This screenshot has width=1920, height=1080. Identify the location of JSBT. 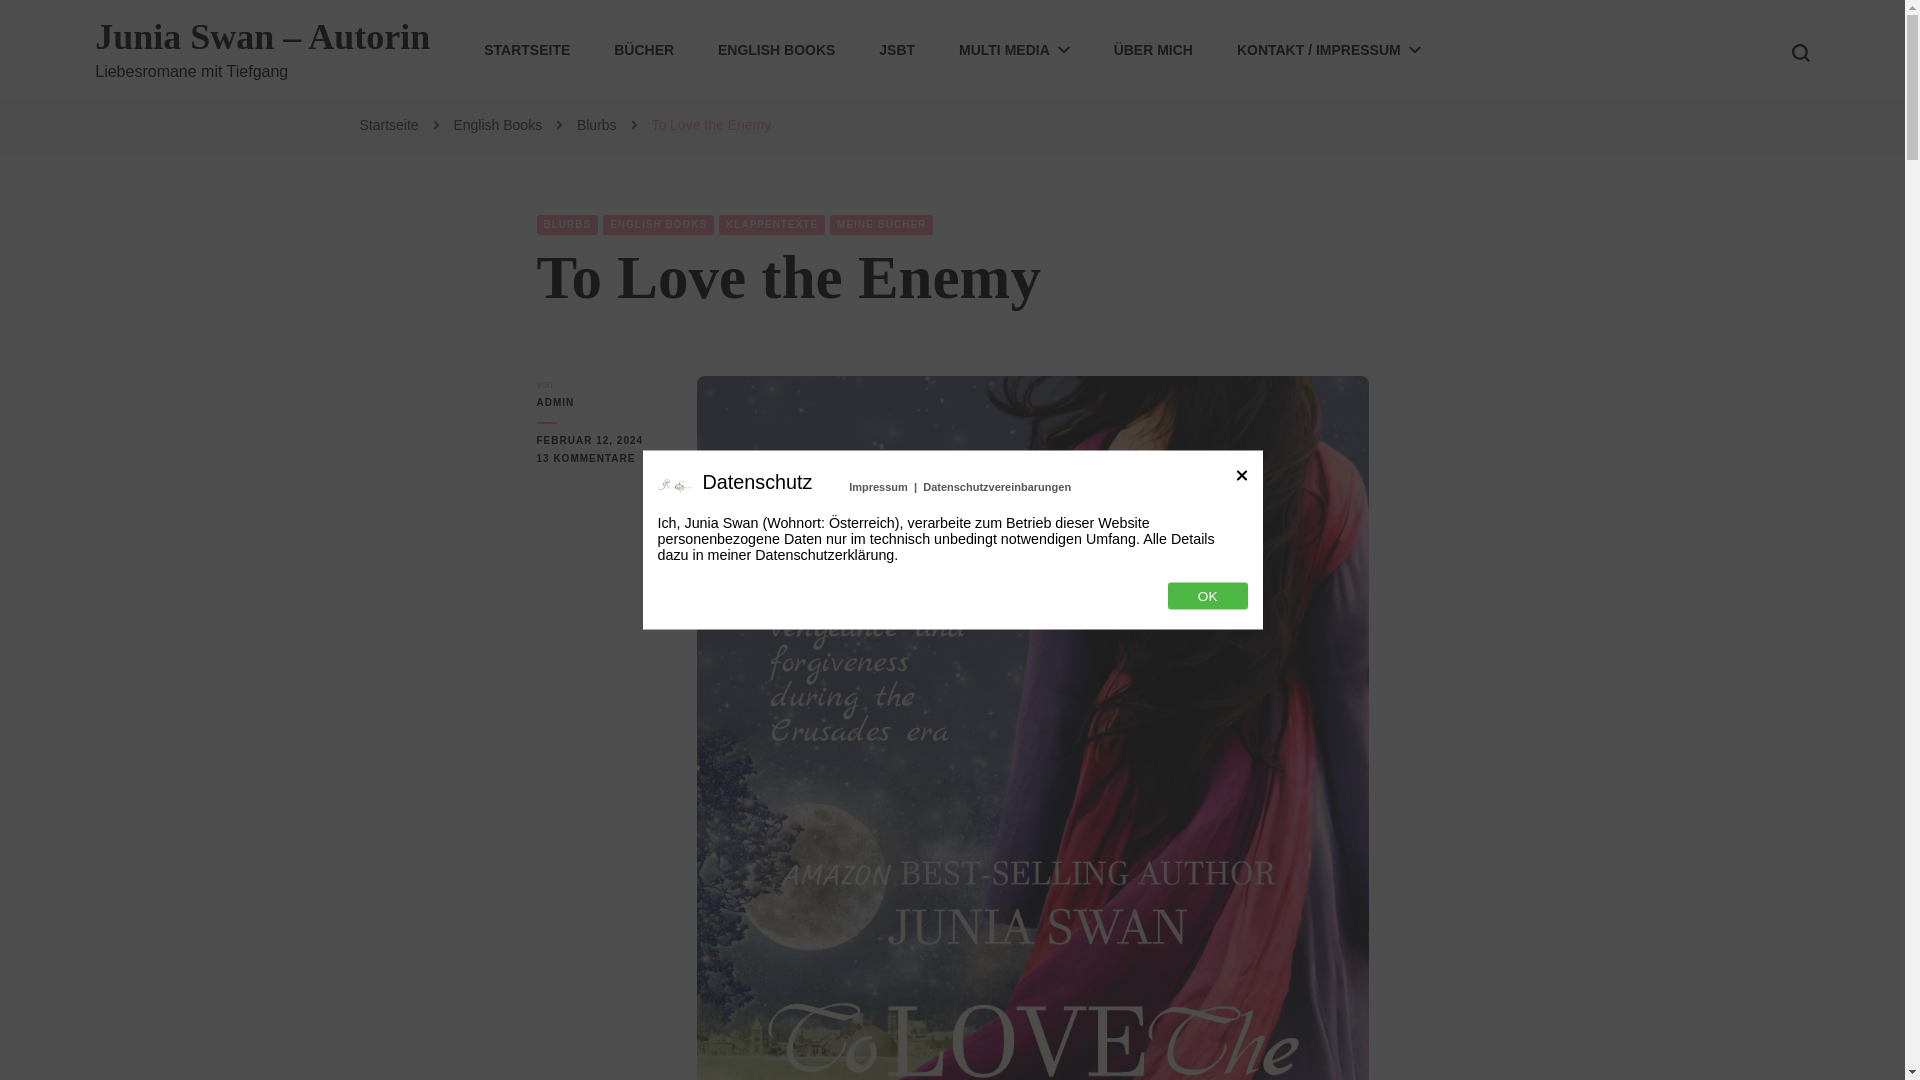
(897, 50).